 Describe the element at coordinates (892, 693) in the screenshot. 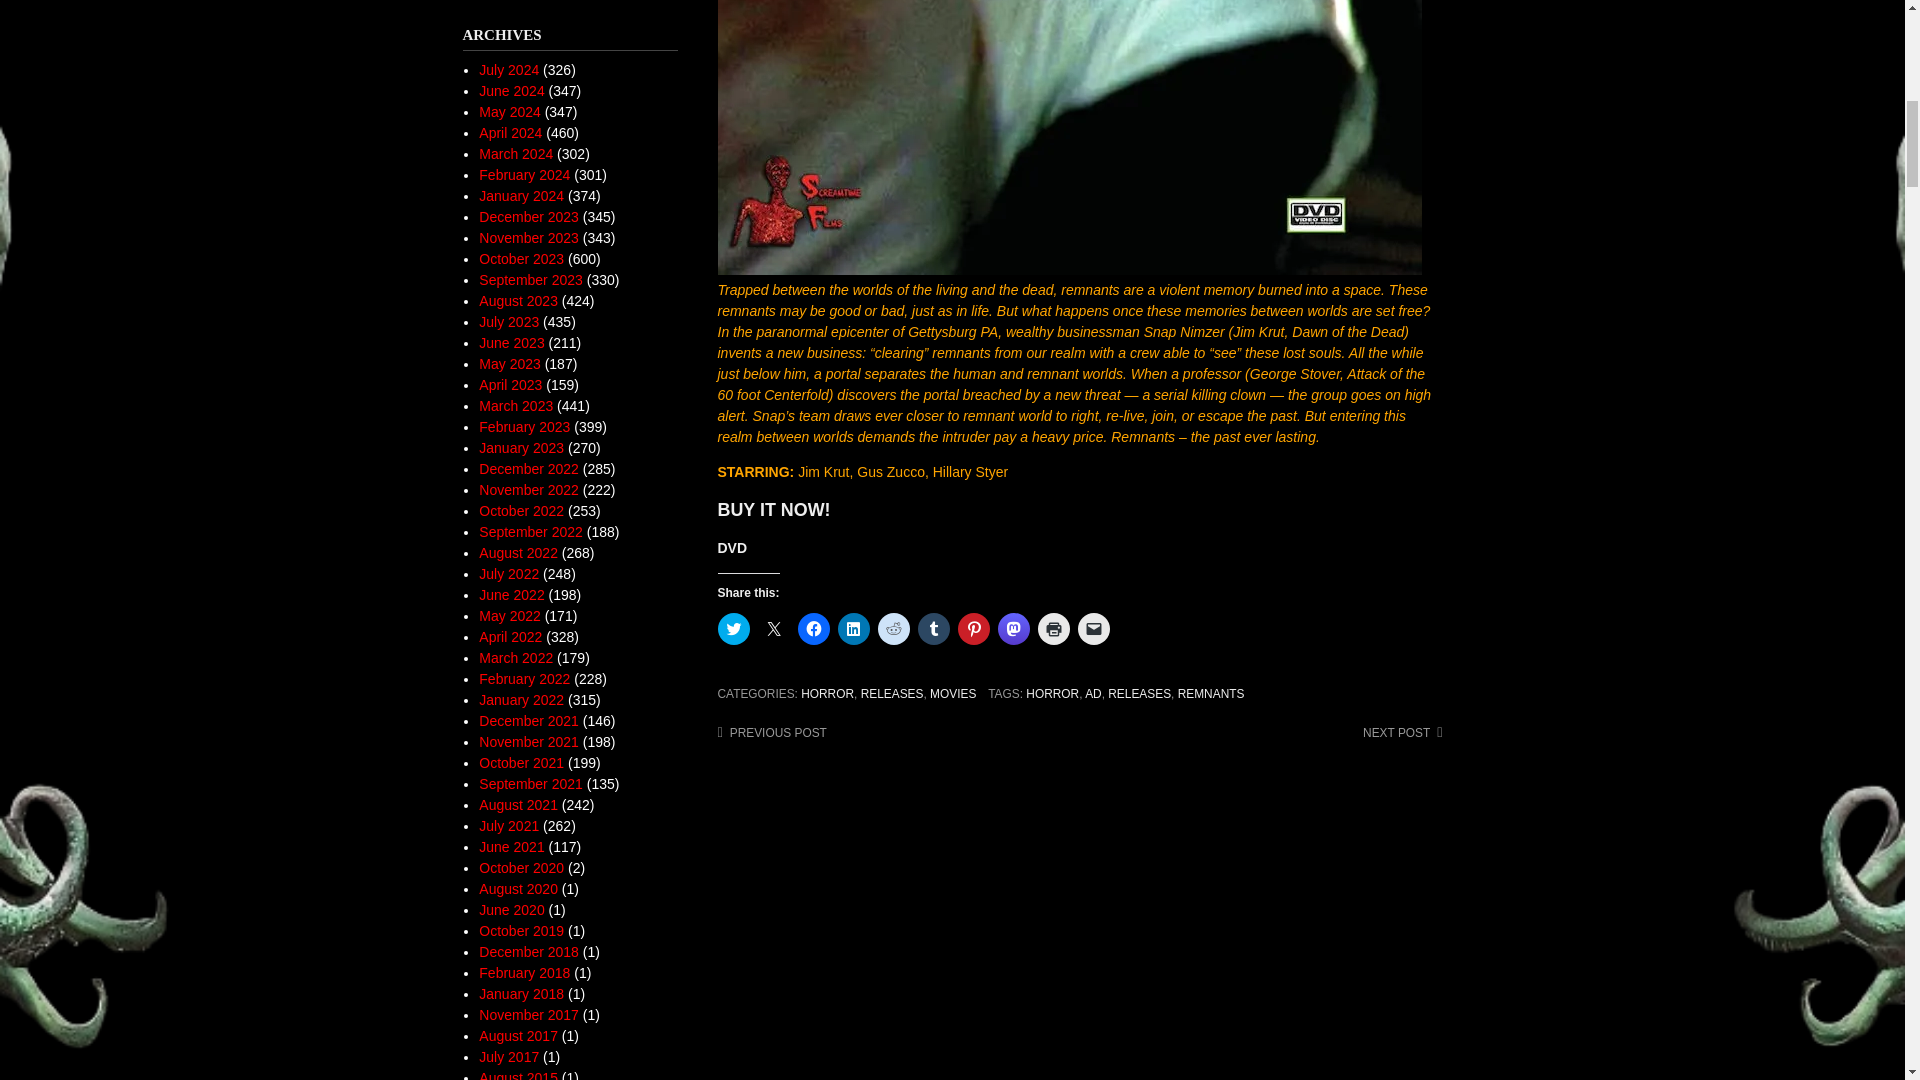

I see `RELEASES` at that location.